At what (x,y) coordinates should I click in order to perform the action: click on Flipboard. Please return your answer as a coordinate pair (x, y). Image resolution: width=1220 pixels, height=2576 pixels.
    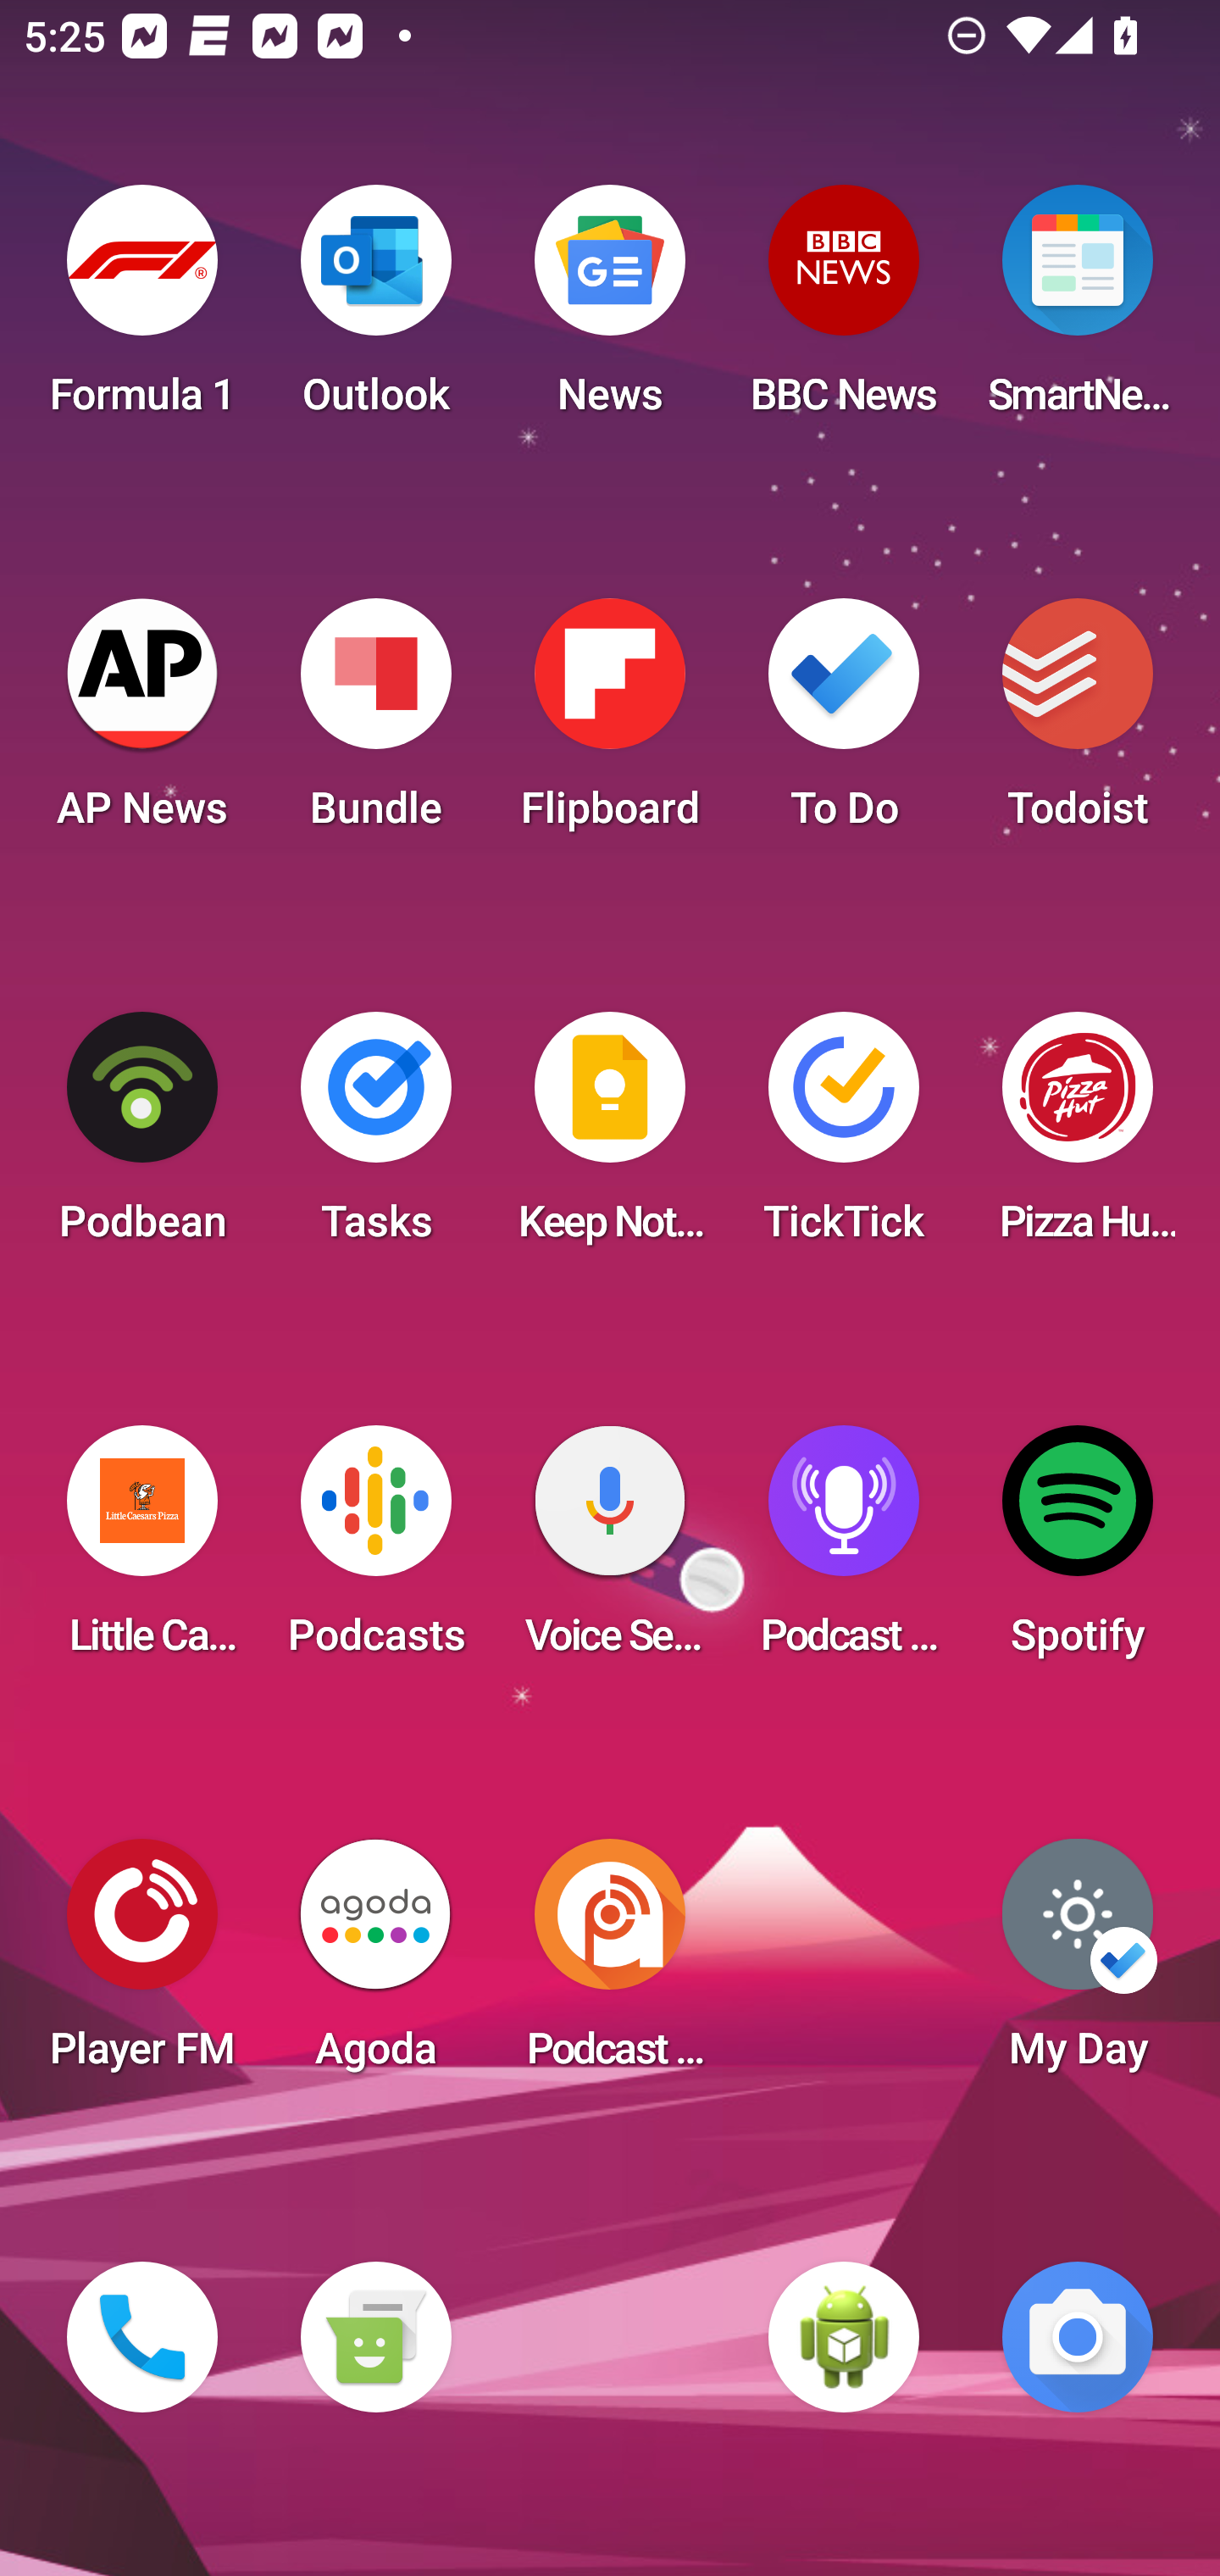
    Looking at the image, I should click on (610, 724).